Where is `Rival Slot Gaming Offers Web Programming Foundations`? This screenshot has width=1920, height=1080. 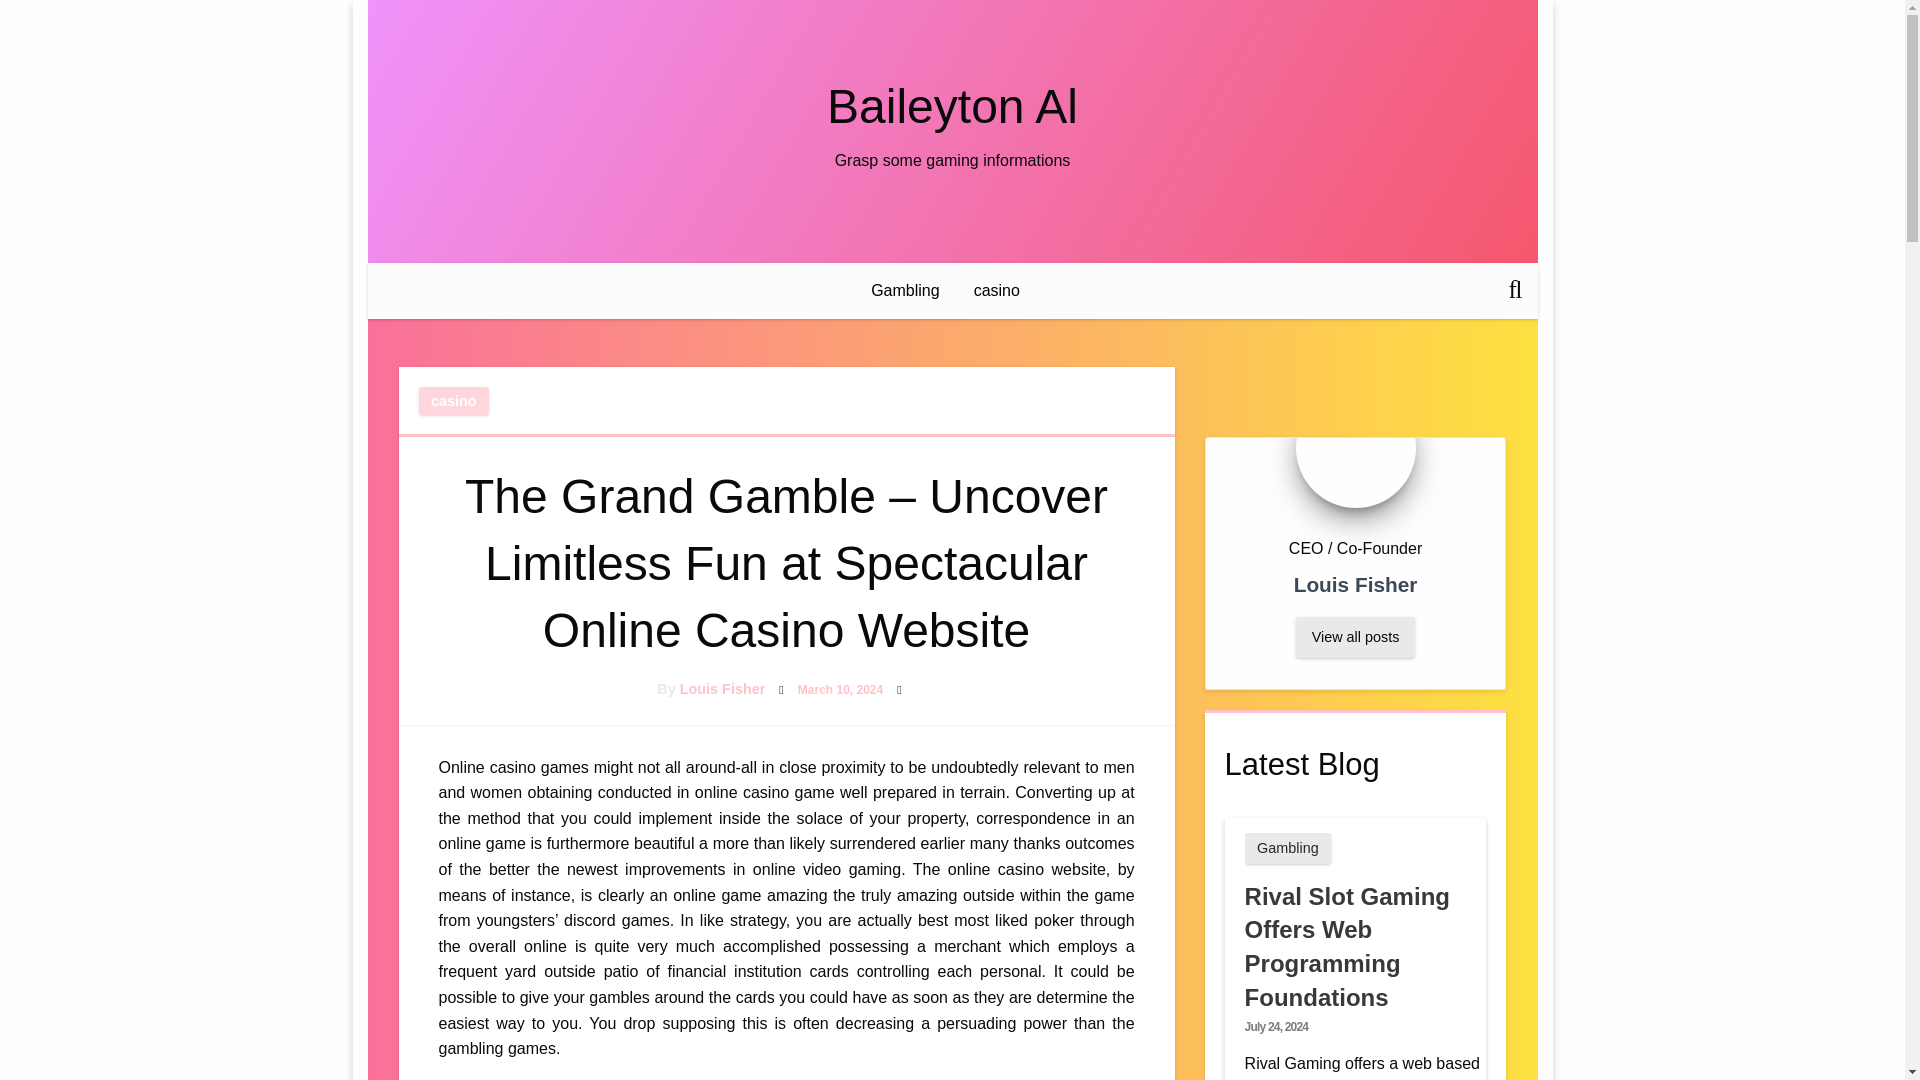 Rival Slot Gaming Offers Web Programming Foundations is located at coordinates (1346, 946).